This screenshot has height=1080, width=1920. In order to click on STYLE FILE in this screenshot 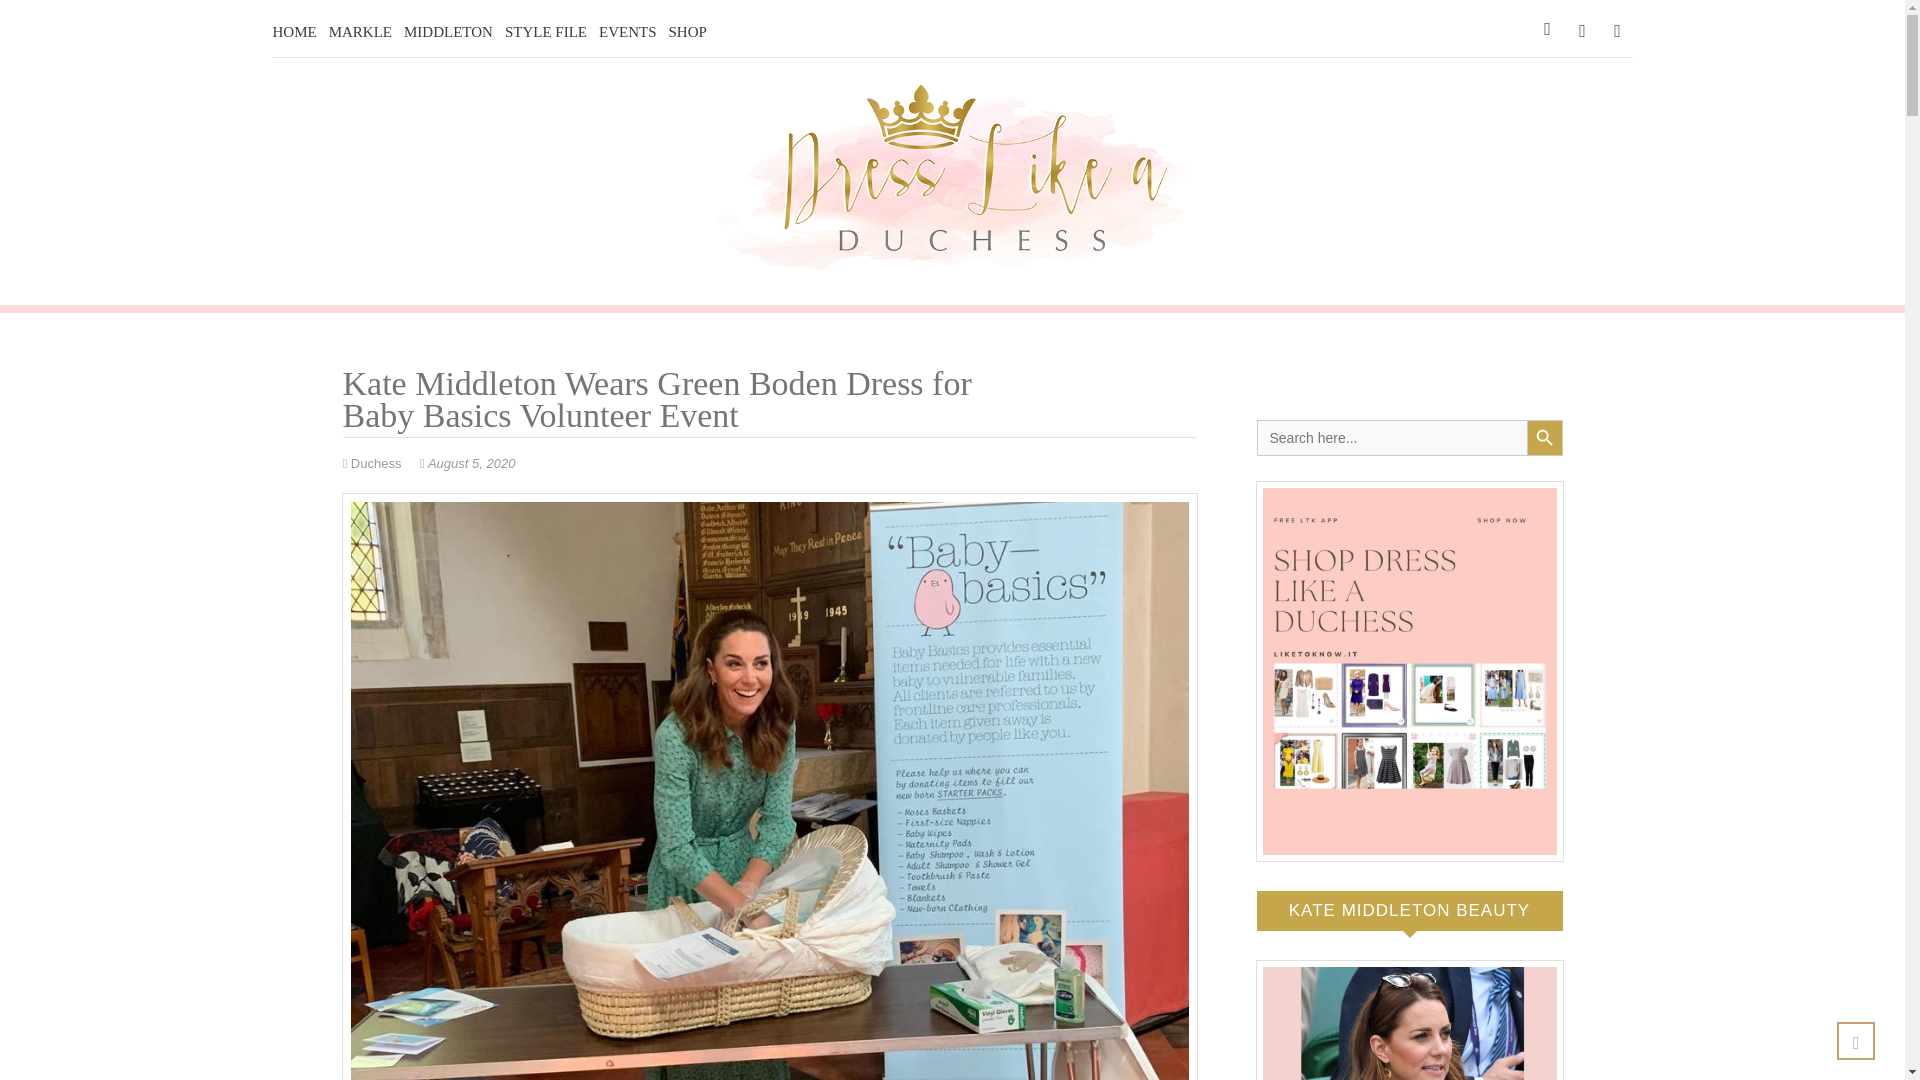, I will do `click(546, 31)`.